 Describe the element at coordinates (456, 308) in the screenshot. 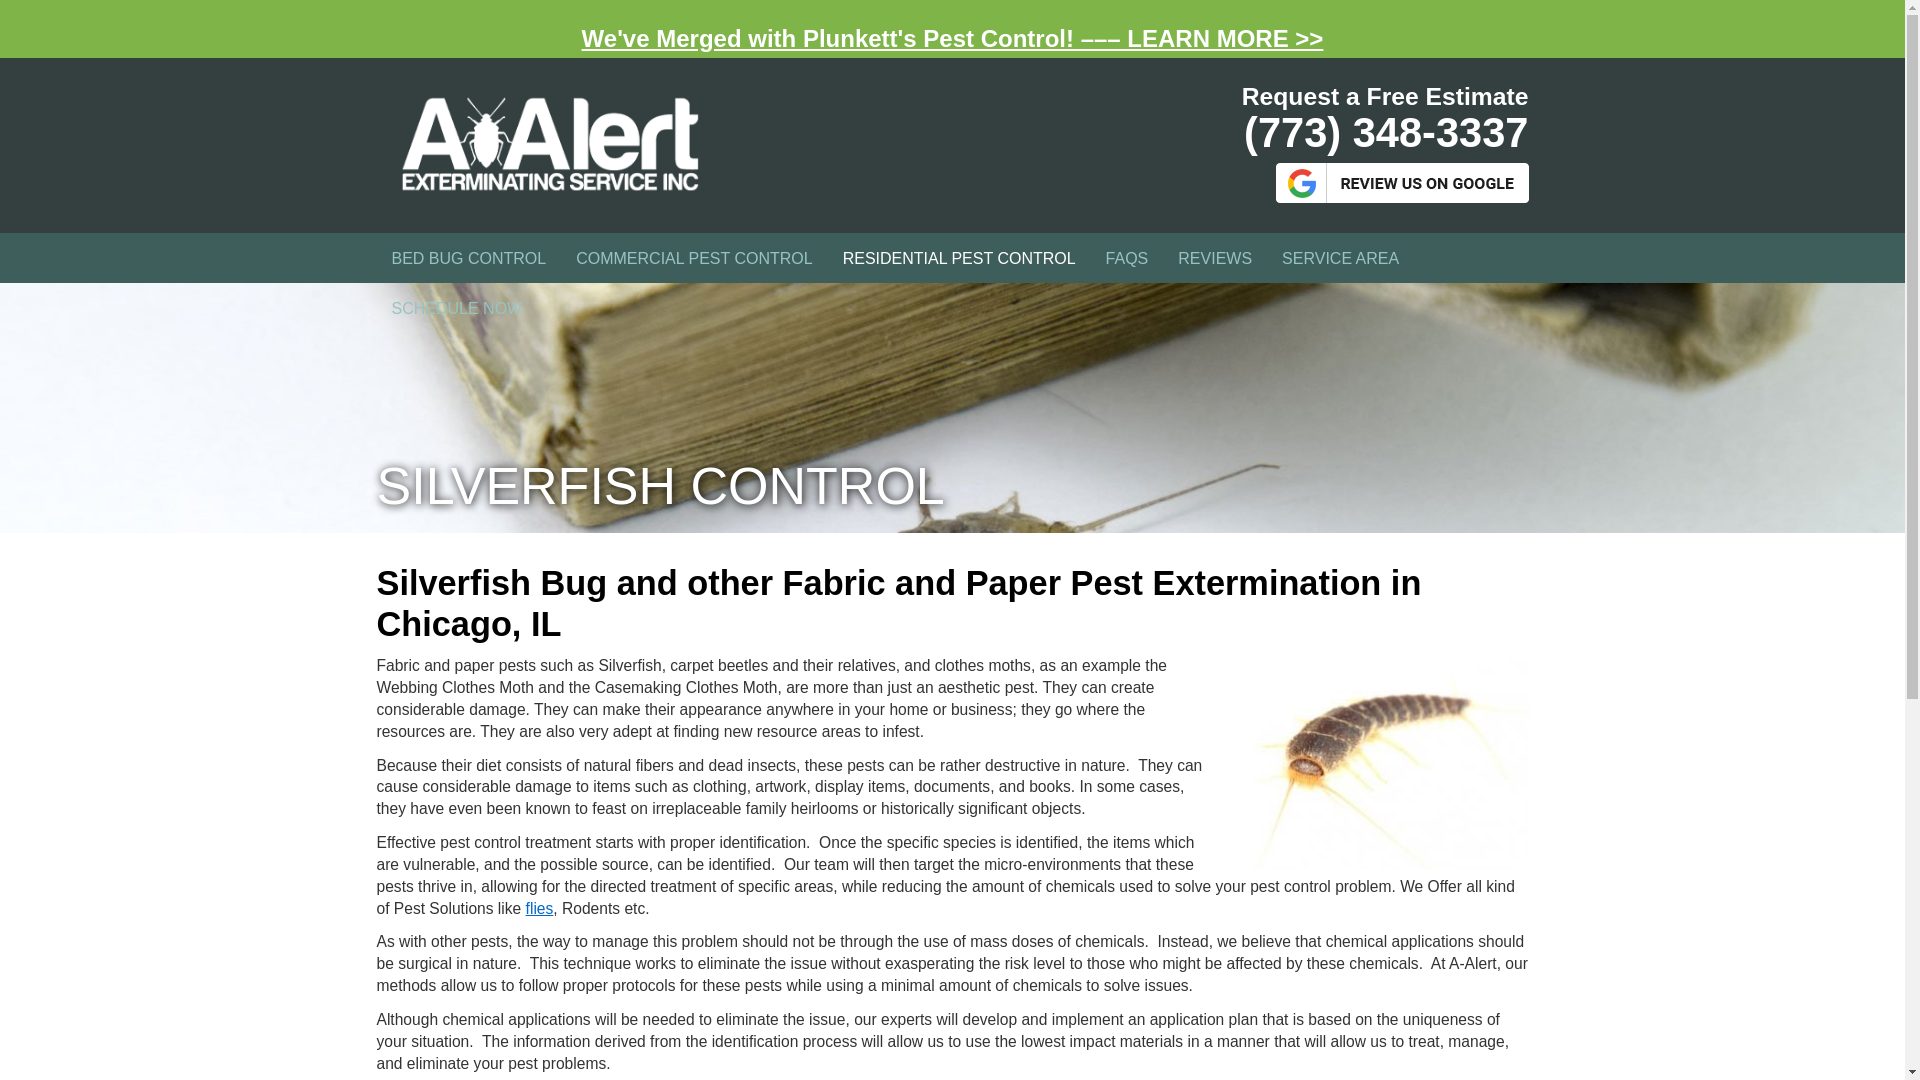

I see `SCHEDULE NOW` at that location.